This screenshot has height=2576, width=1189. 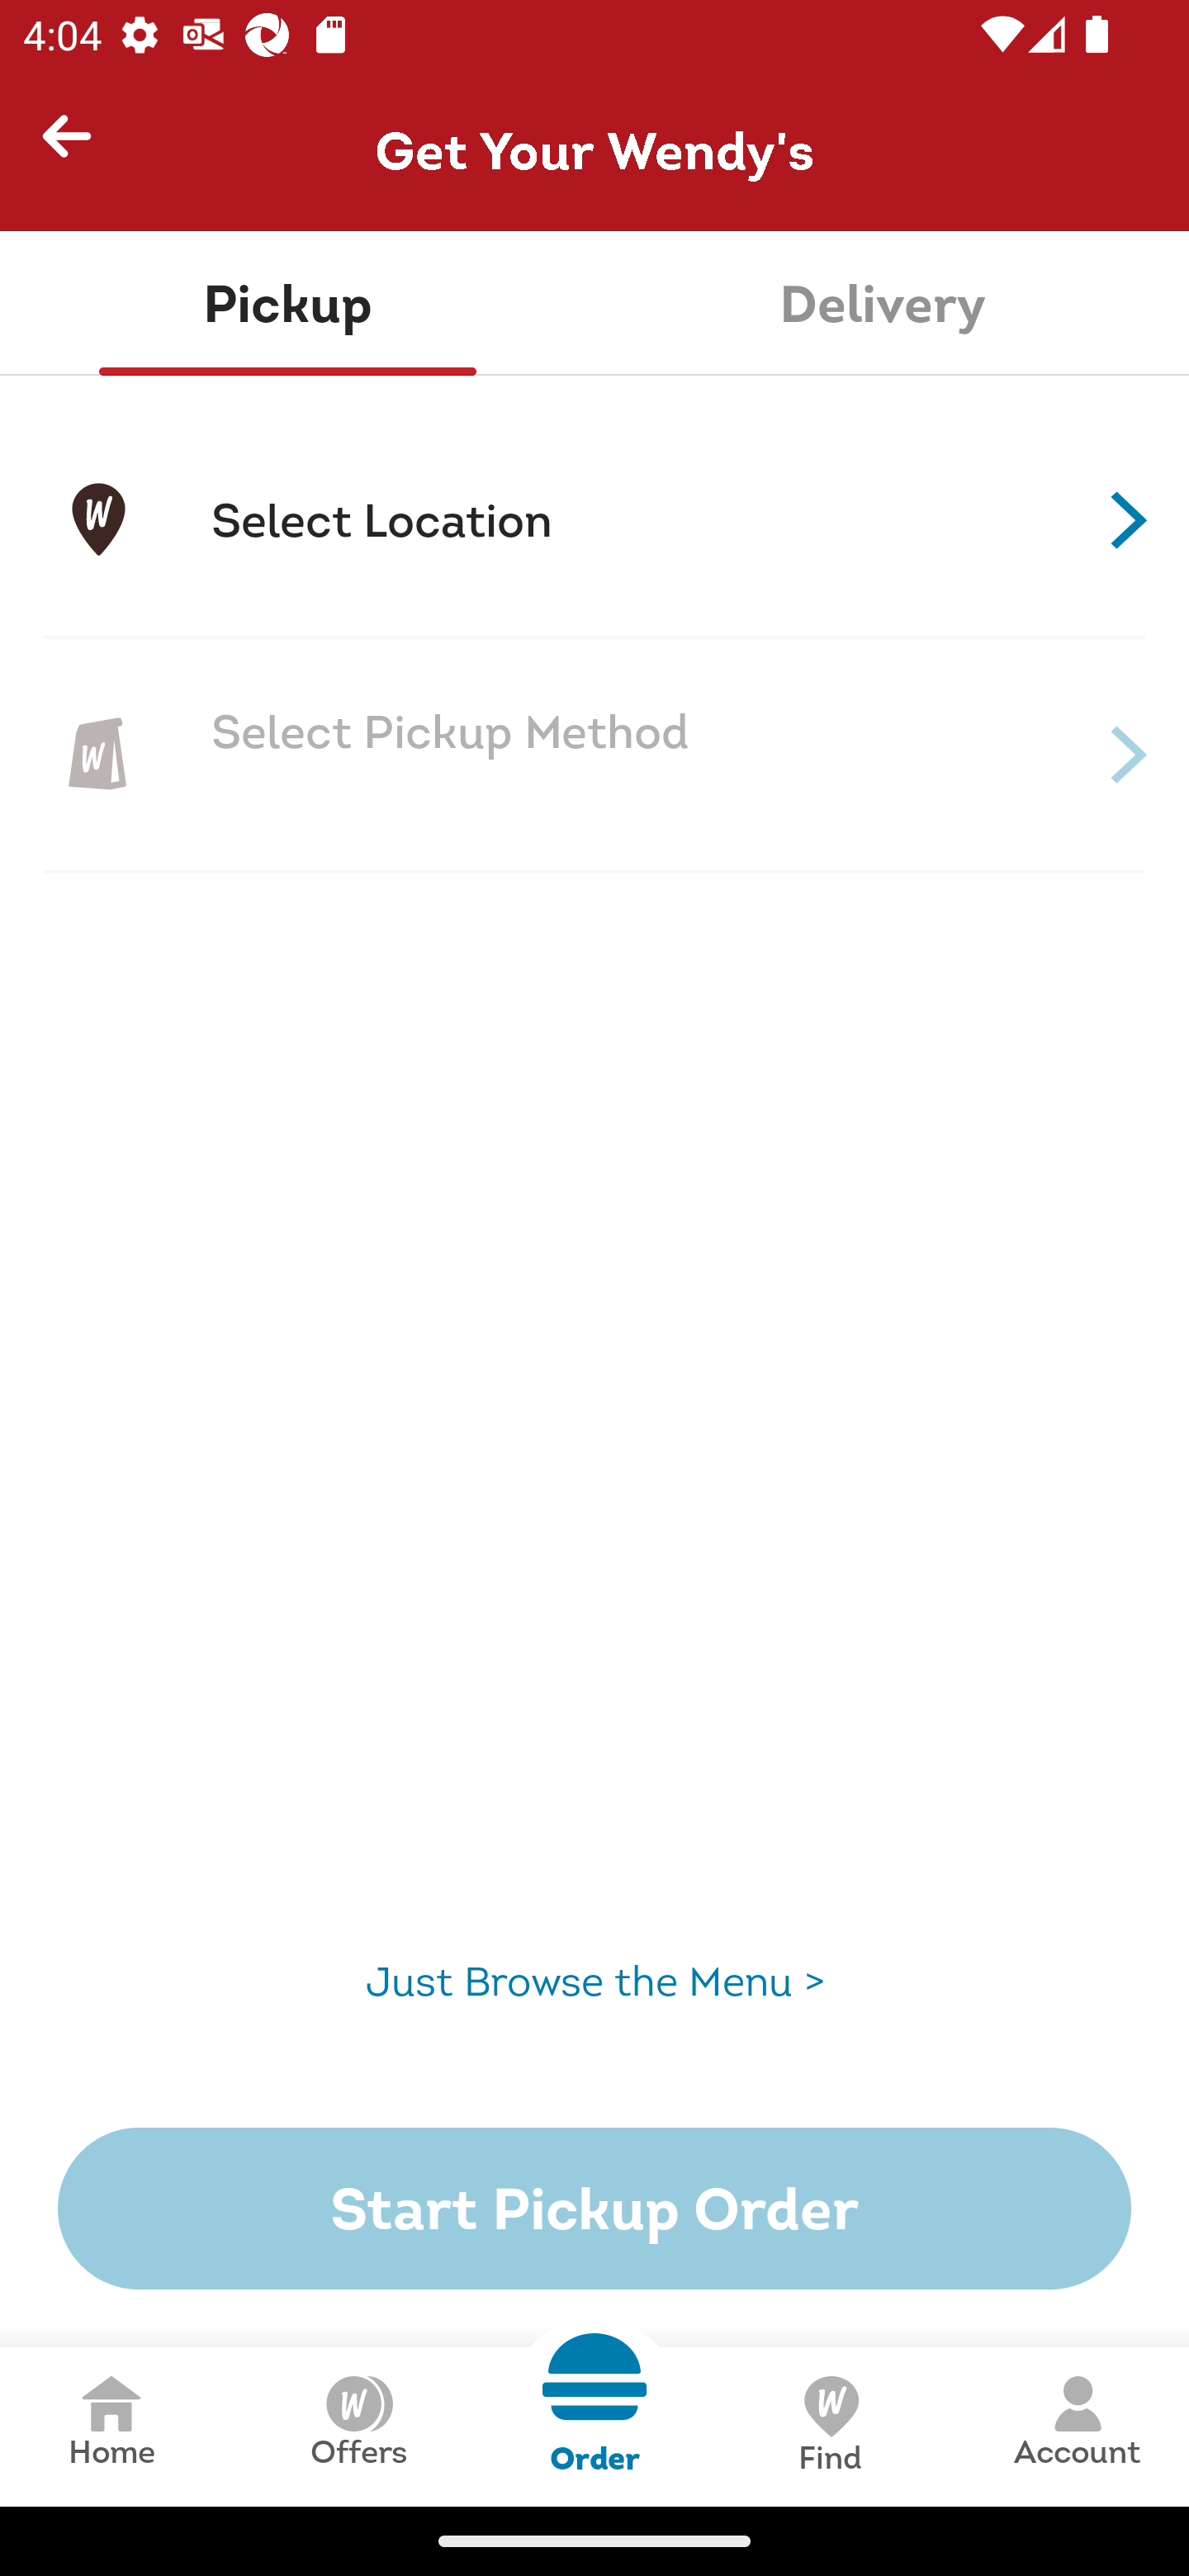 What do you see at coordinates (829, 2426) in the screenshot?
I see `Scan,4 of 5 Find Find` at bounding box center [829, 2426].